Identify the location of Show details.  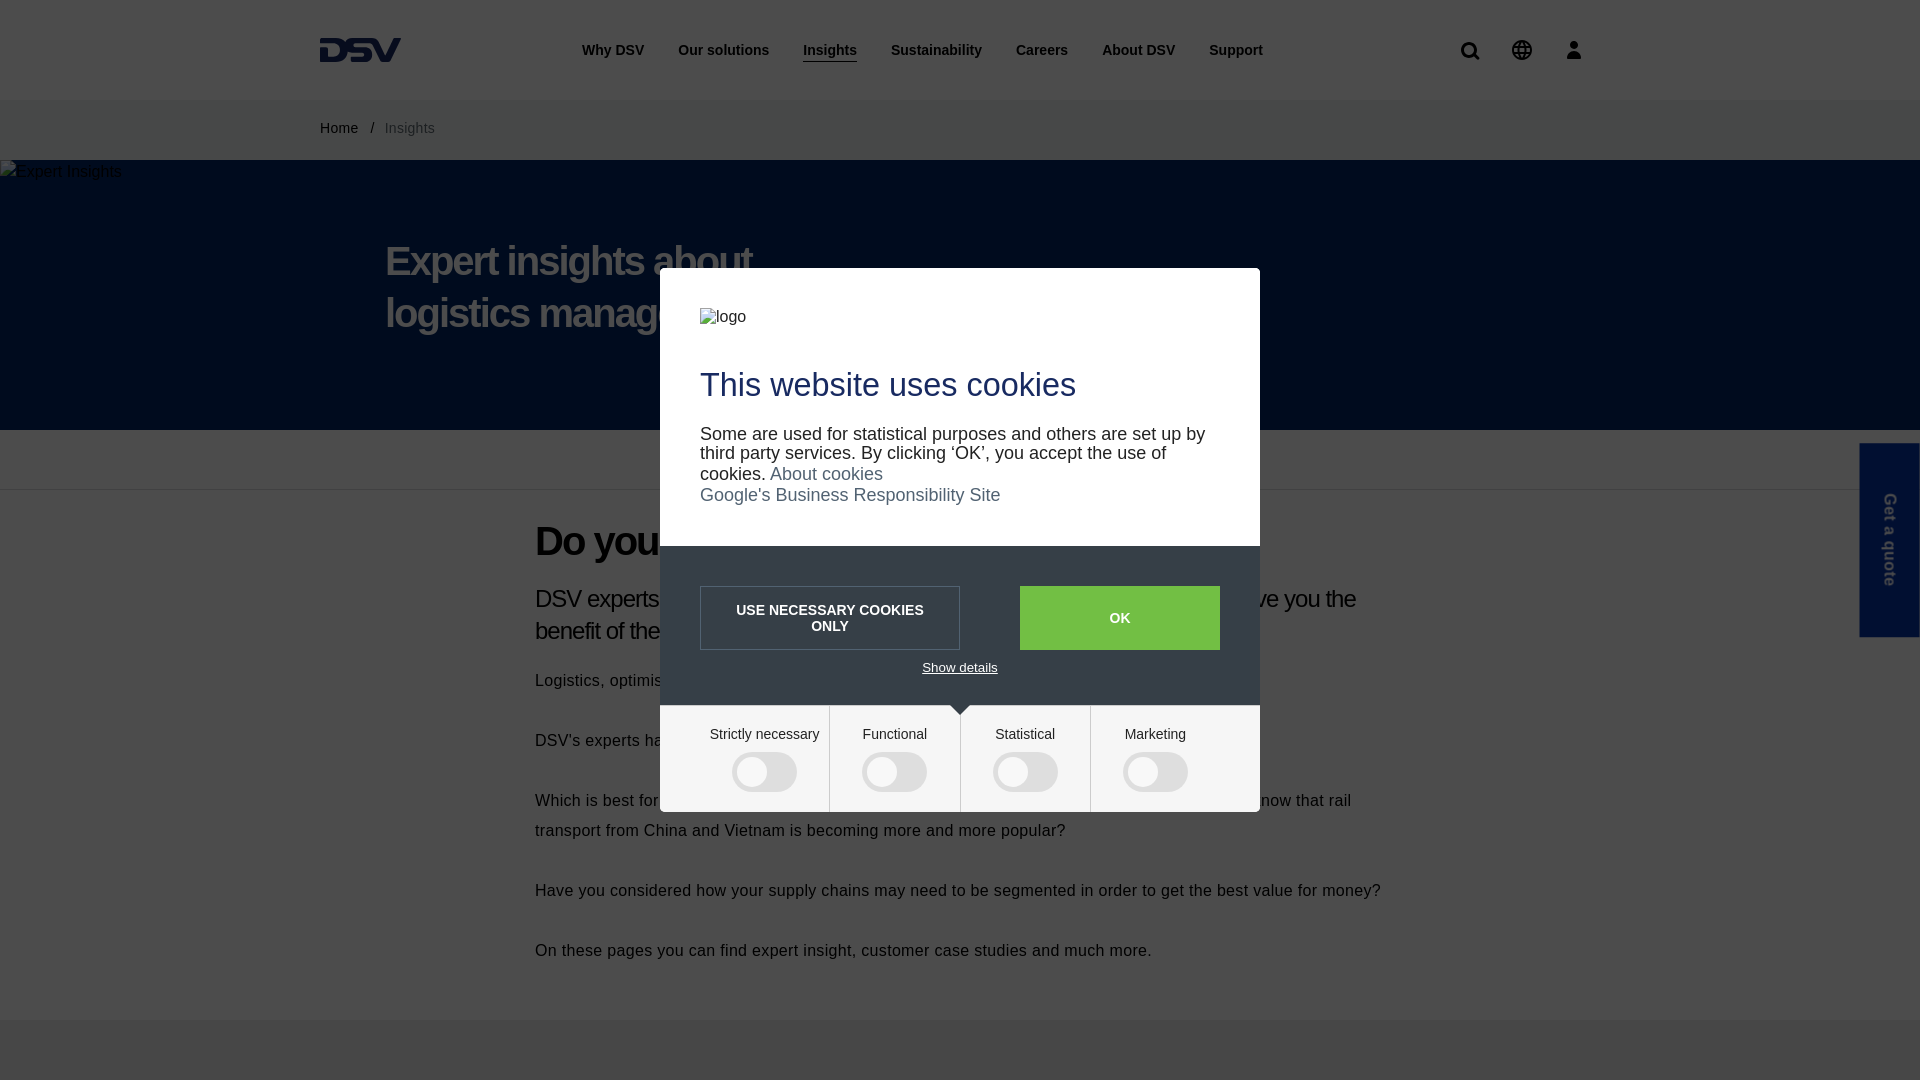
(960, 667).